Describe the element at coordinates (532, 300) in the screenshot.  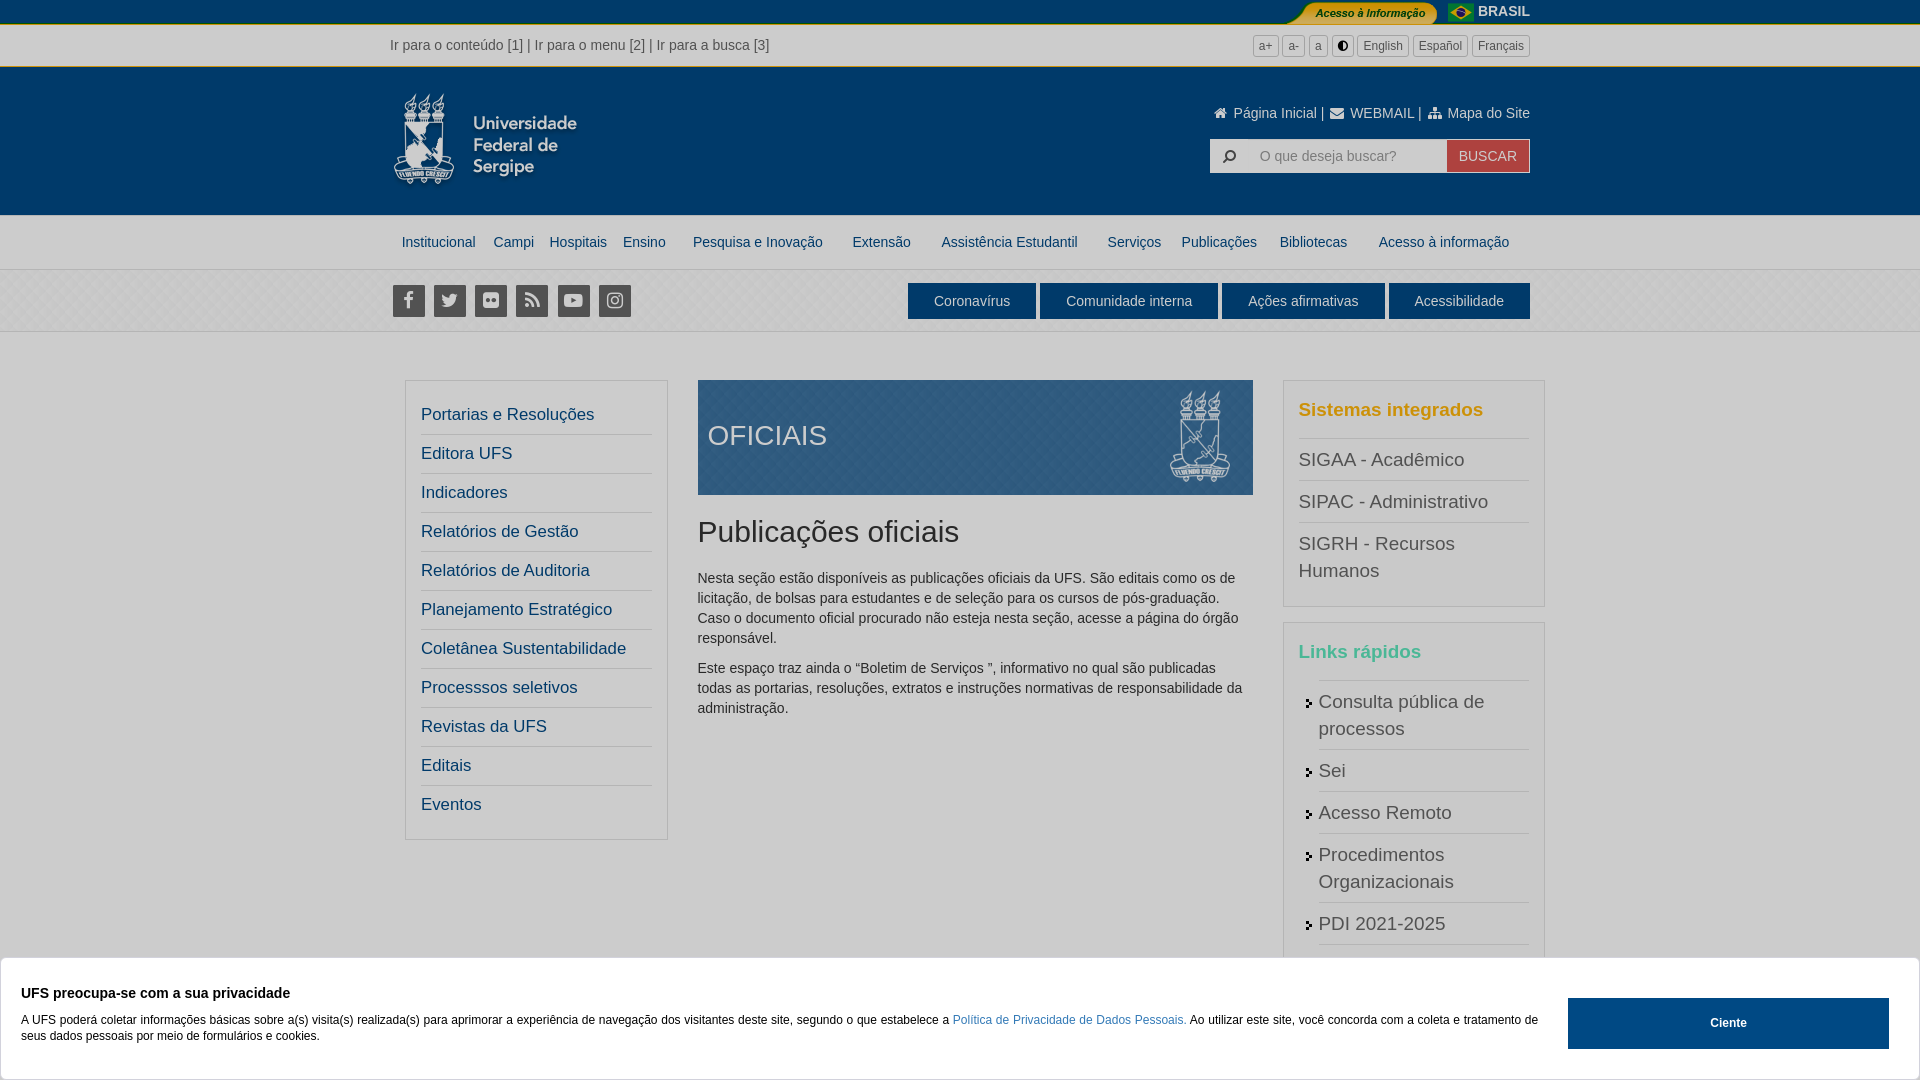
I see `RSS` at that location.